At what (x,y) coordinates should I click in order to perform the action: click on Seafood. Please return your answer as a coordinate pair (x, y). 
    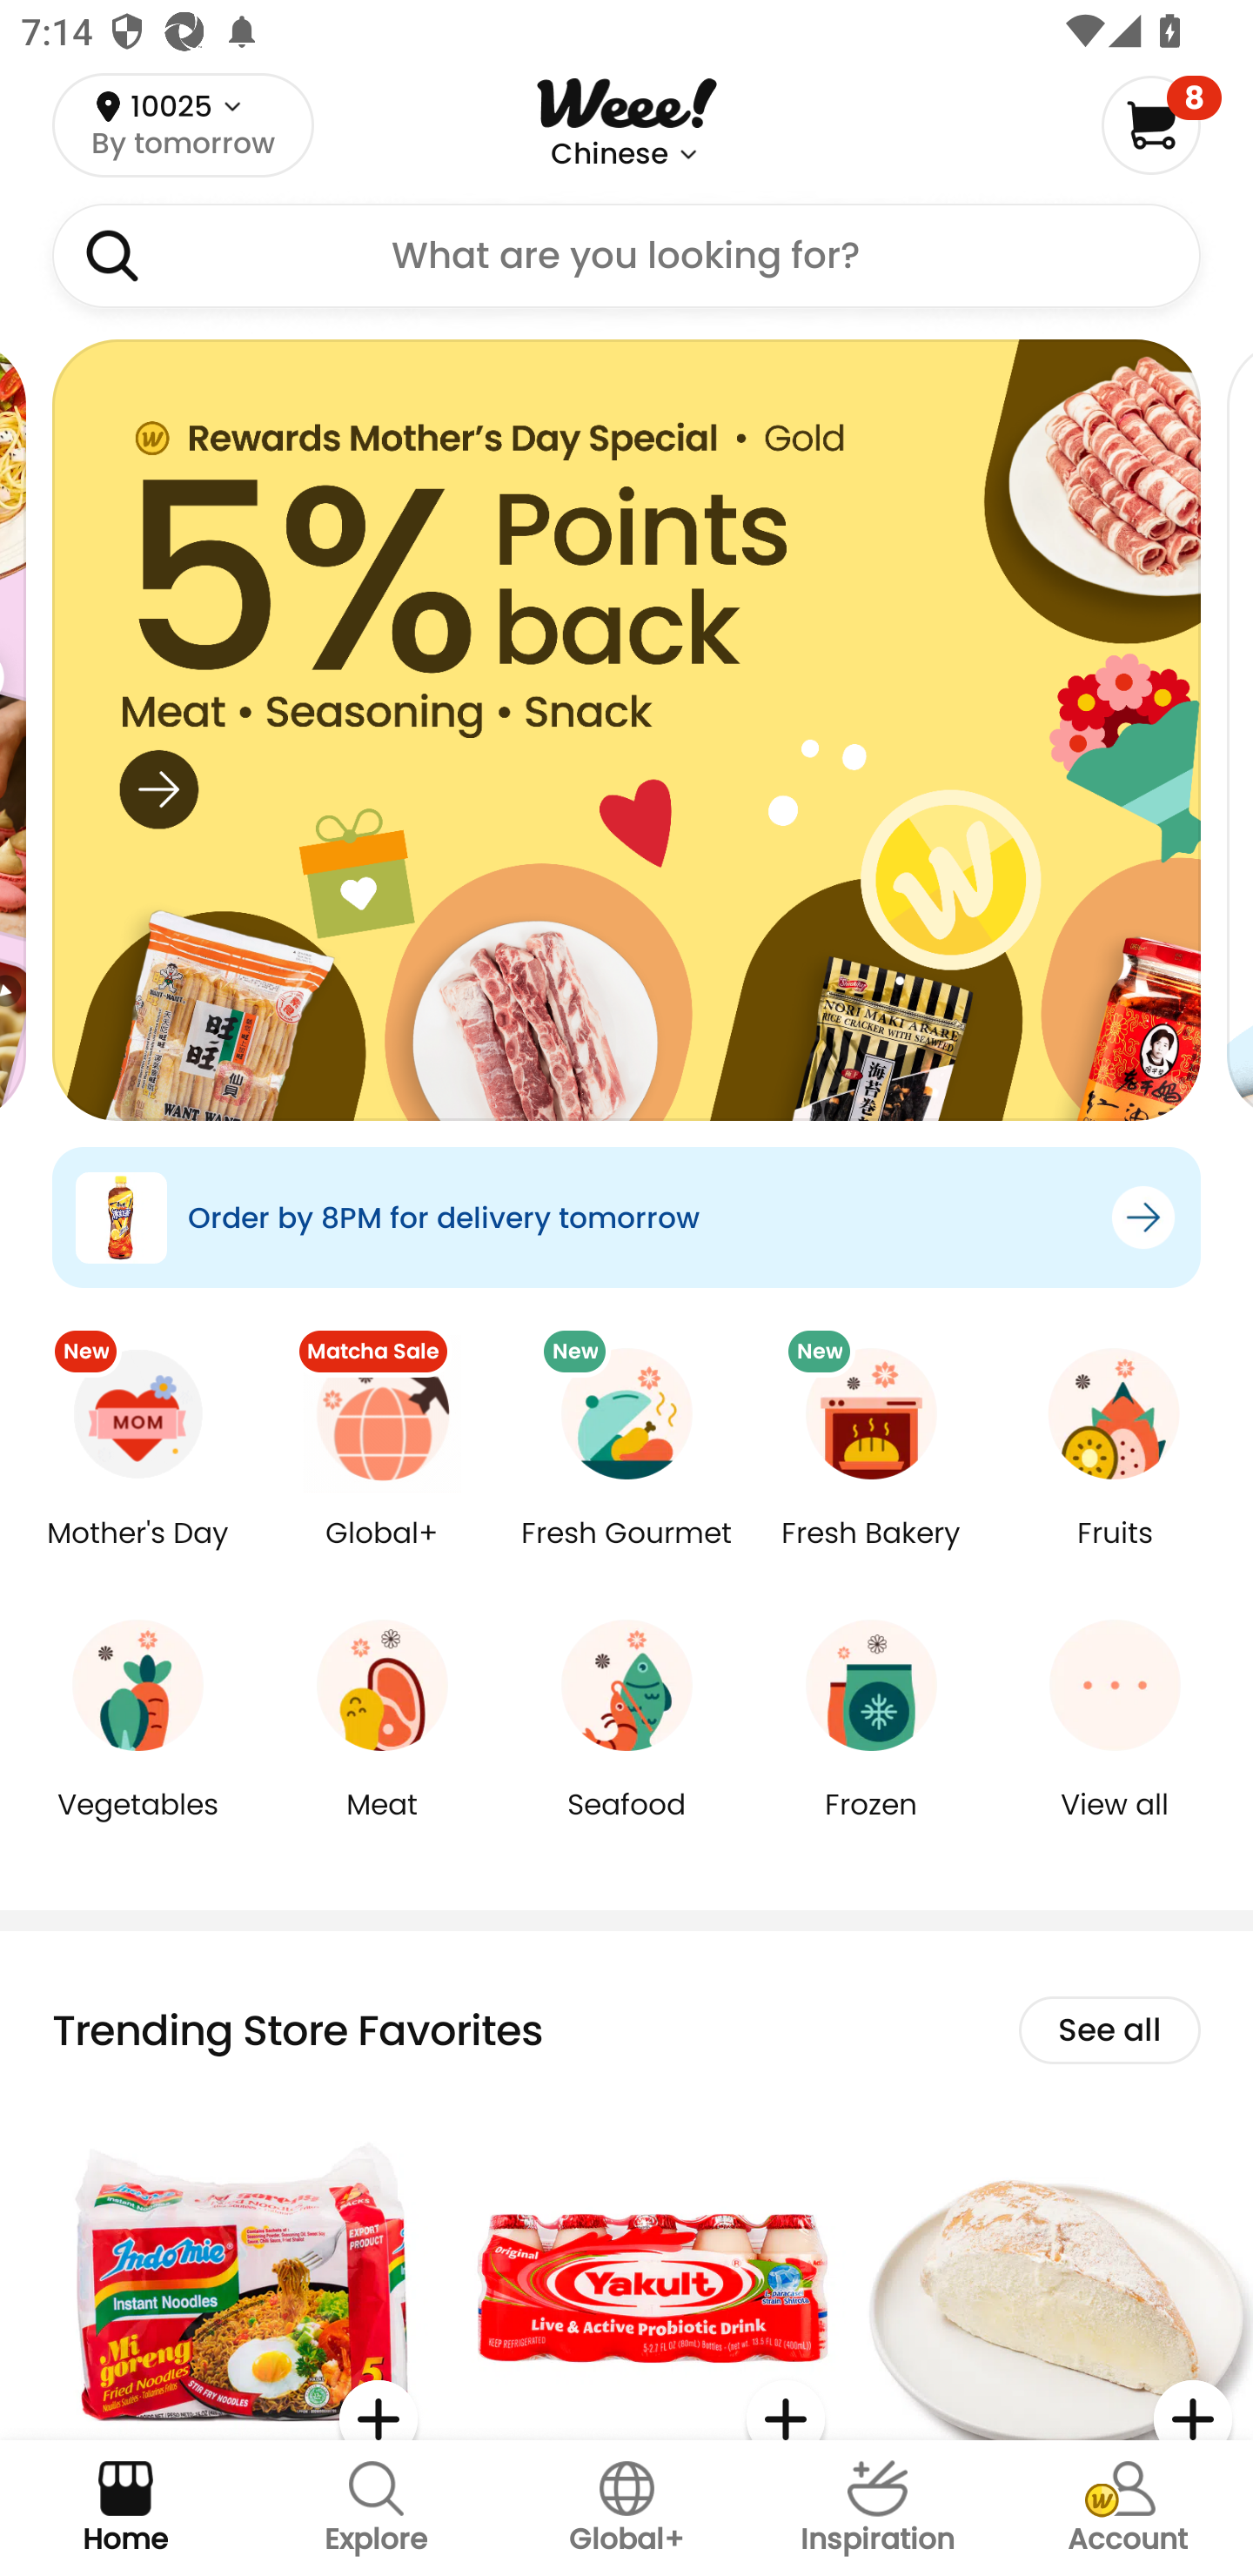
    Looking at the image, I should click on (626, 1826).